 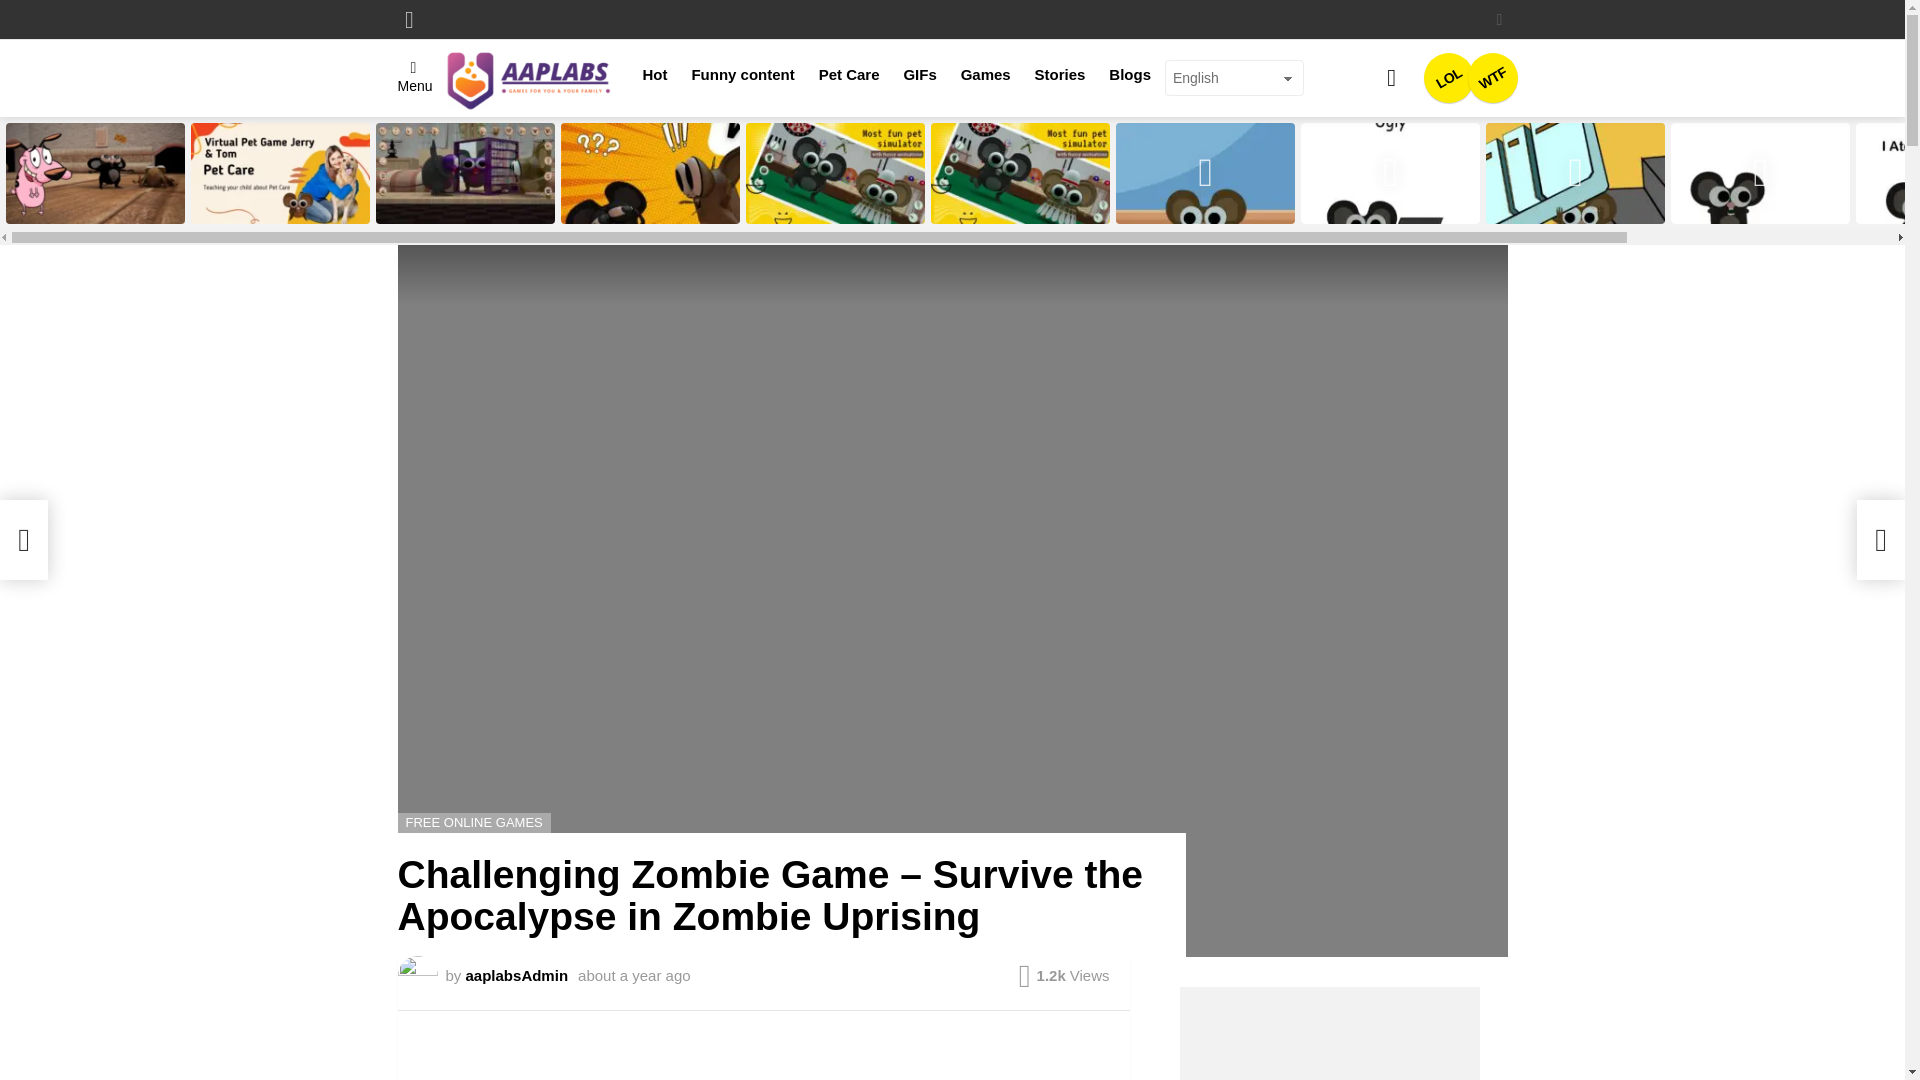 What do you see at coordinates (1392, 78) in the screenshot?
I see `SEARCH` at bounding box center [1392, 78].